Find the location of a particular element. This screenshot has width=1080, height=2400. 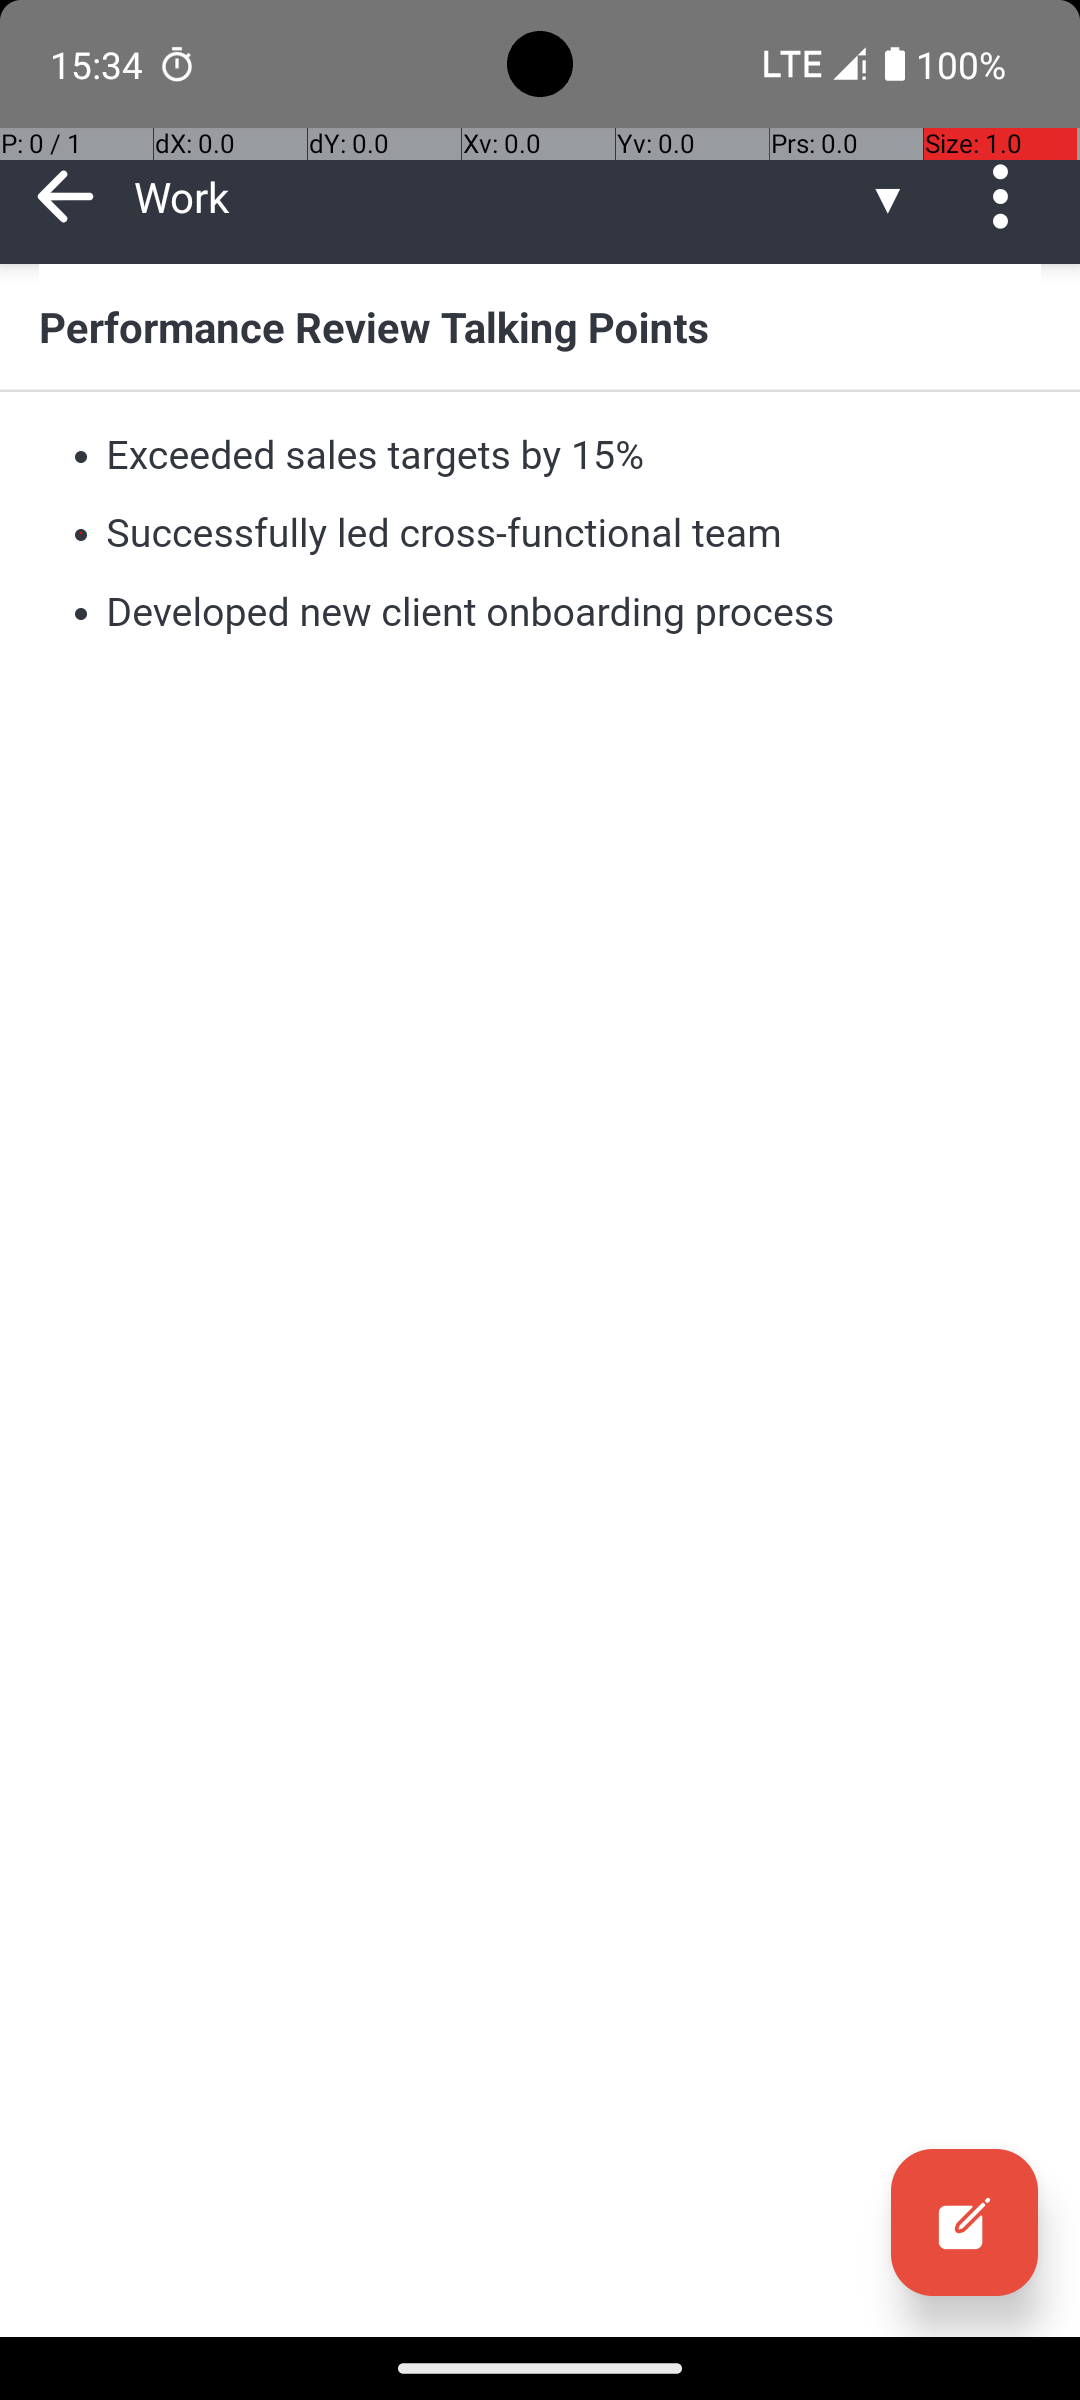

Developed new client onboarding process is located at coordinates (471, 612).